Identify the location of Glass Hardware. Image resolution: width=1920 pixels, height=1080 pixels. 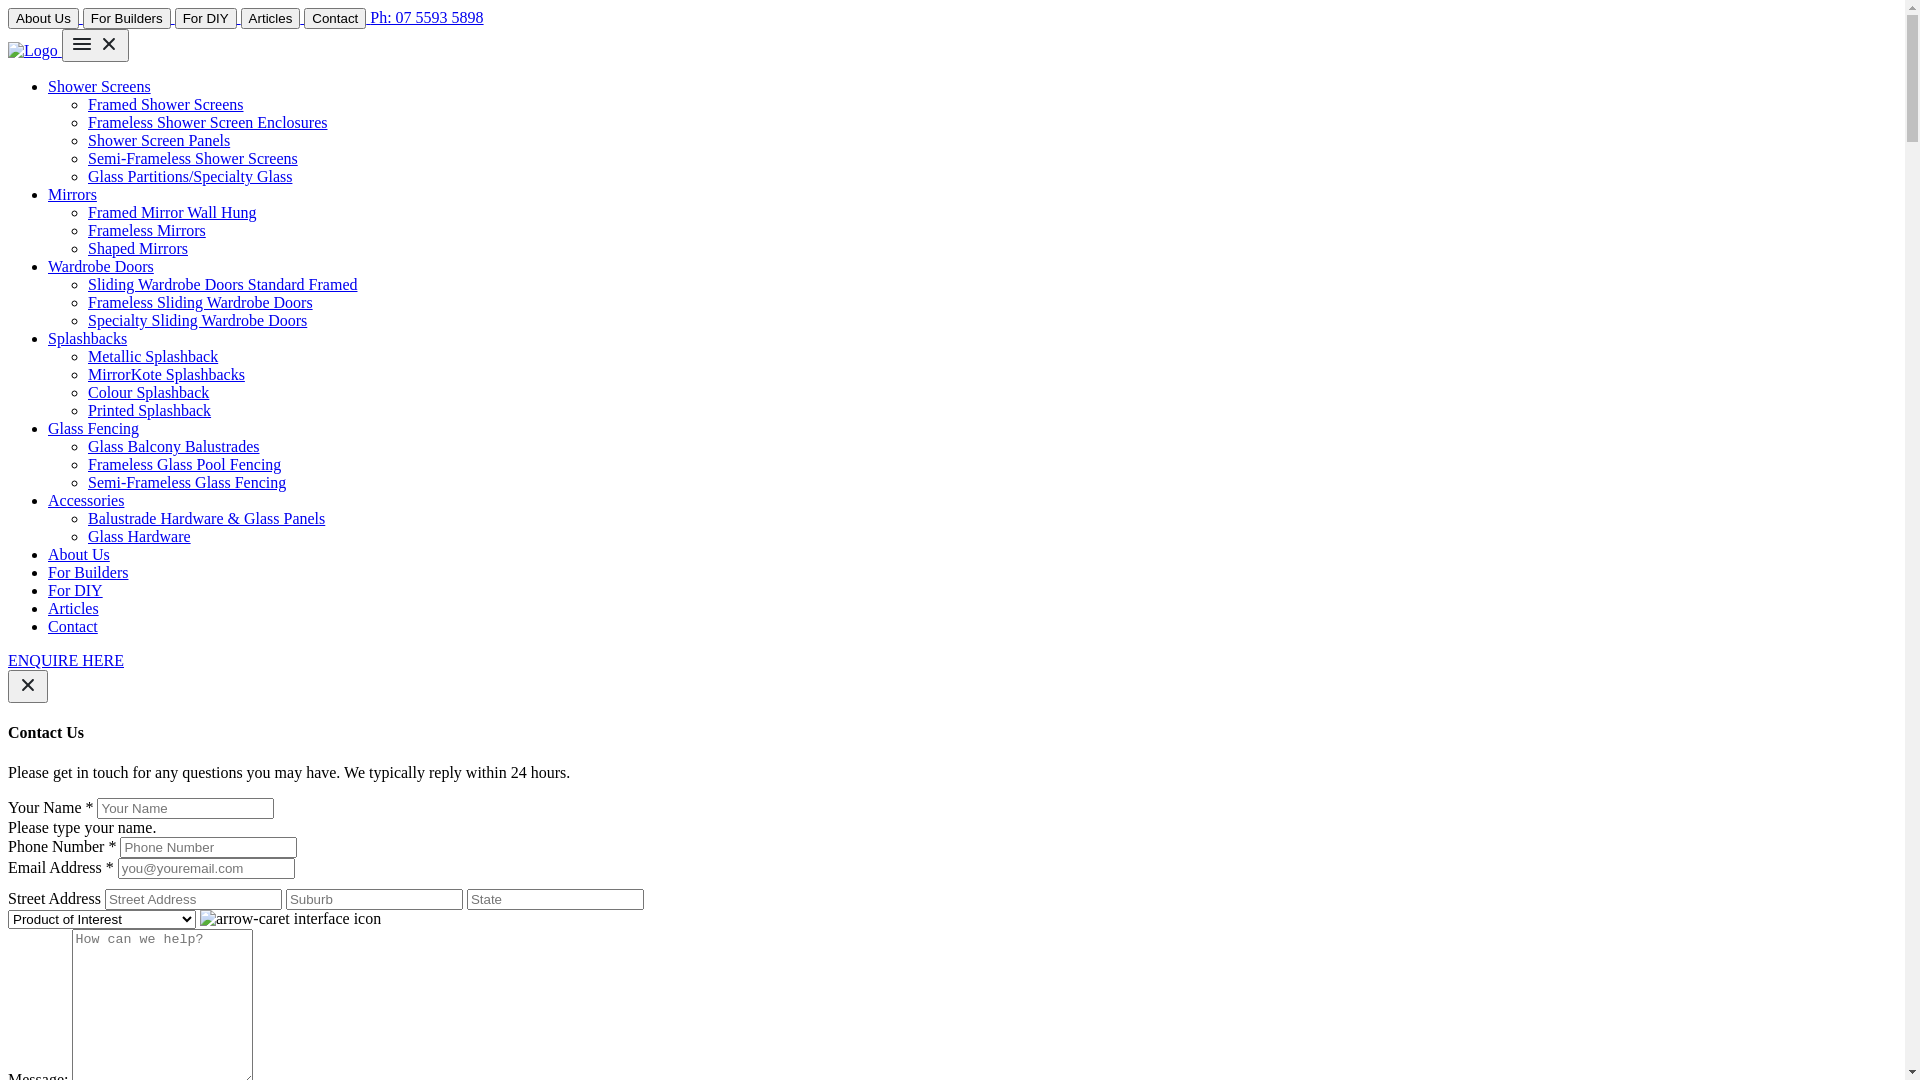
(140, 536).